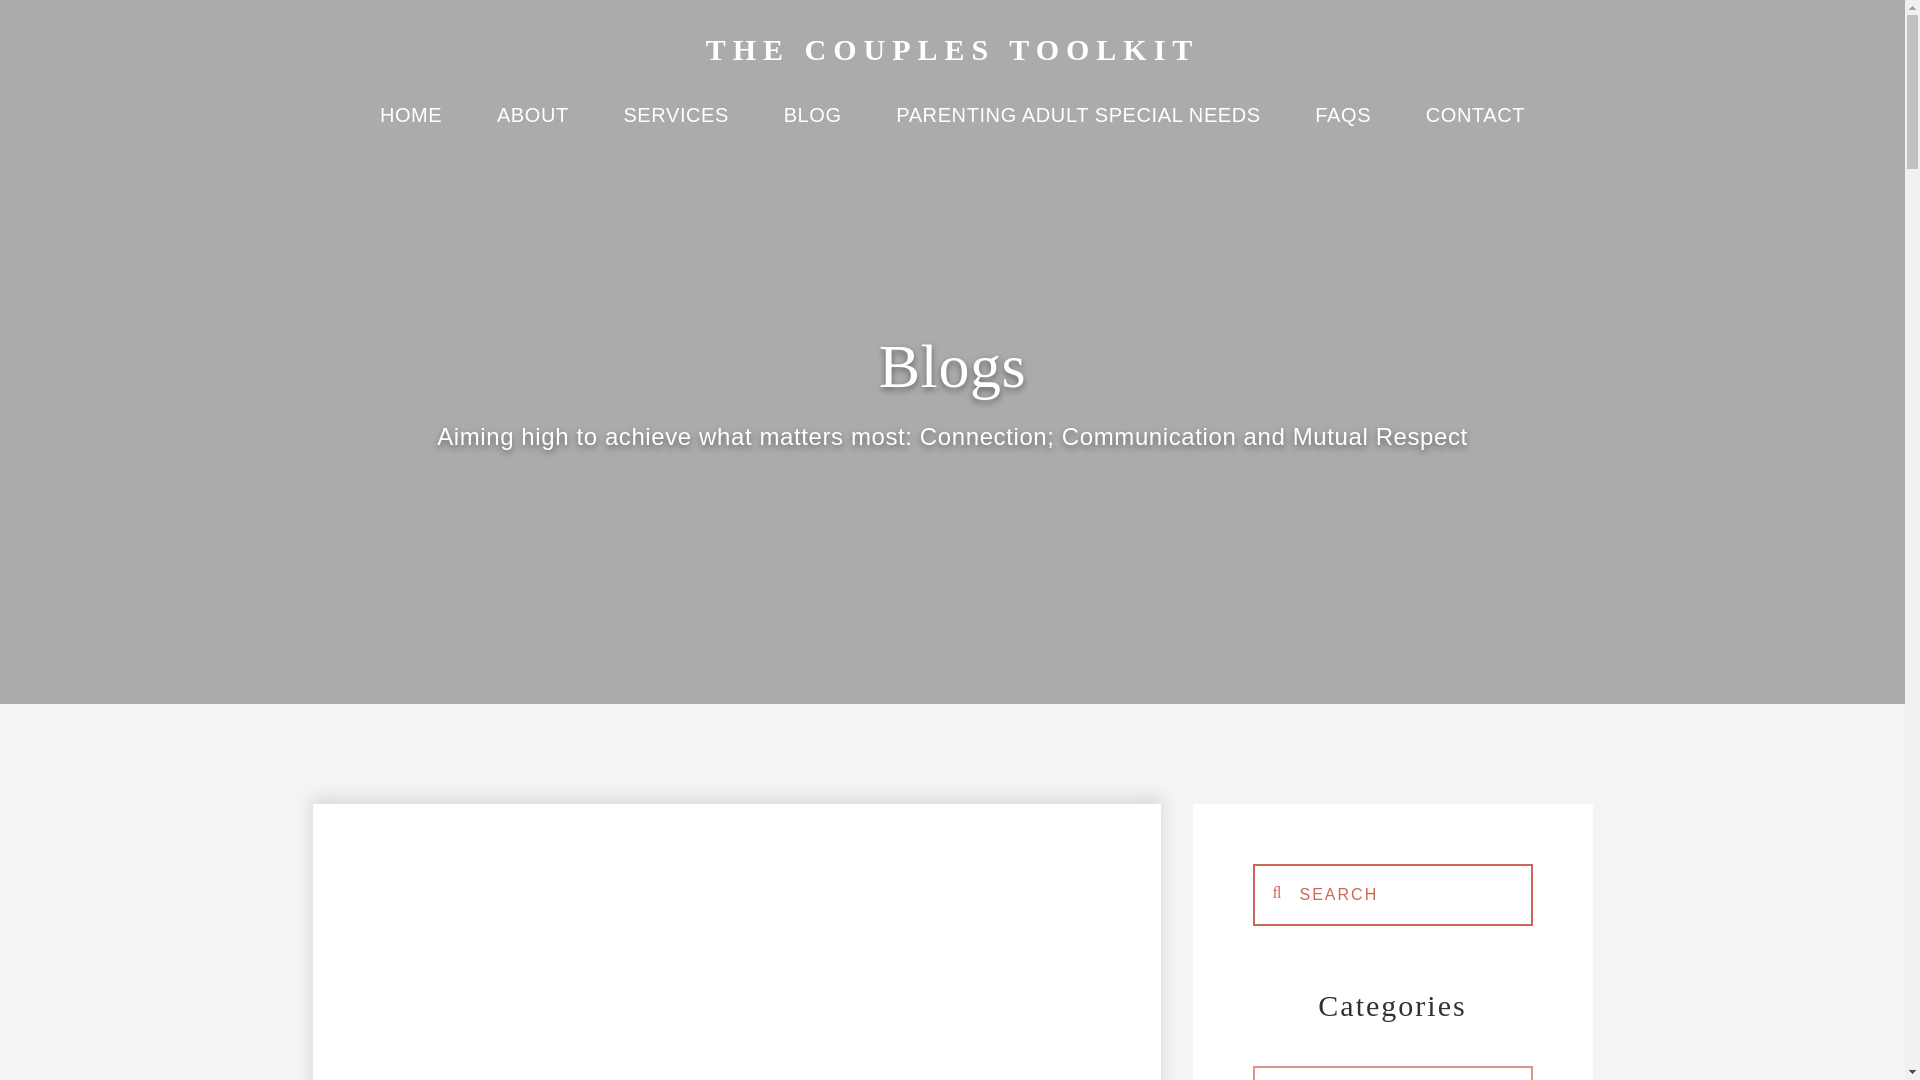  Describe the element at coordinates (812, 127) in the screenshot. I see `BLOG` at that location.